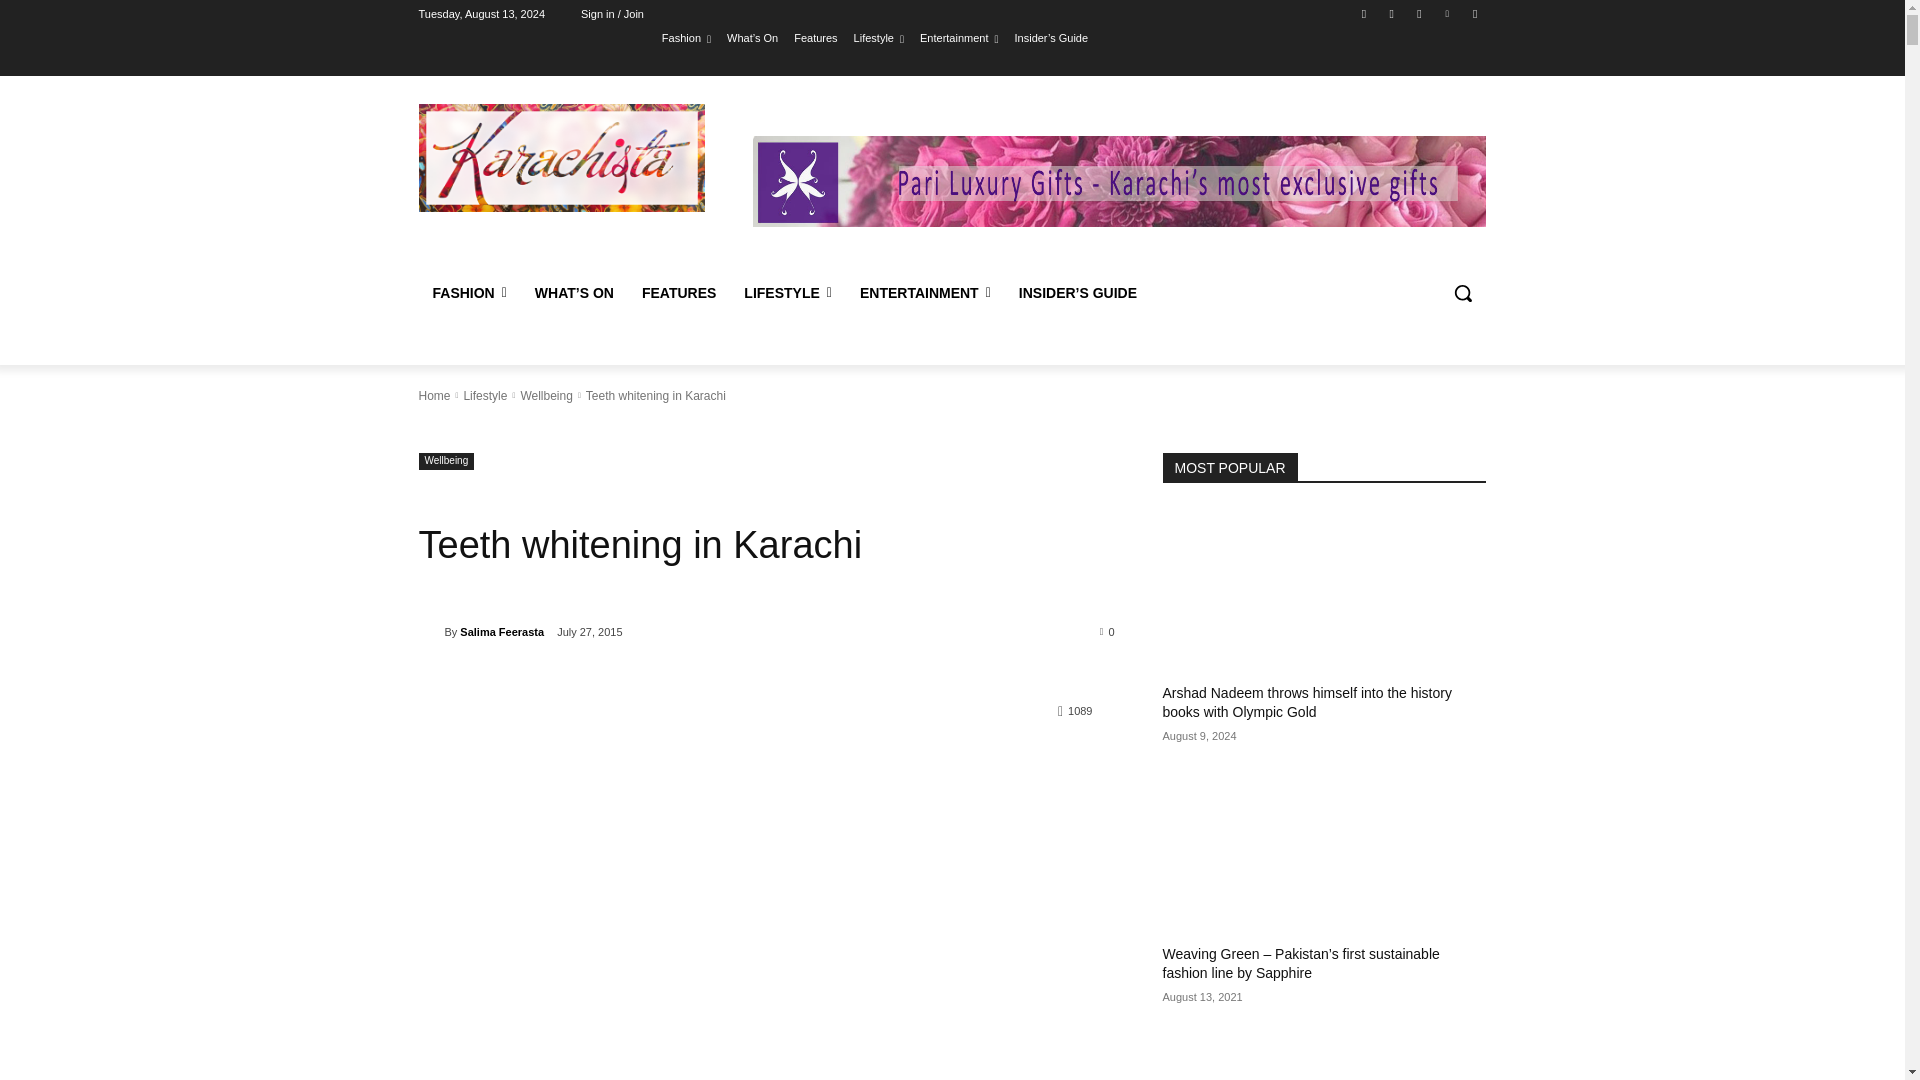 This screenshot has height=1080, width=1920. Describe the element at coordinates (1392, 13) in the screenshot. I see `Instagram` at that location.